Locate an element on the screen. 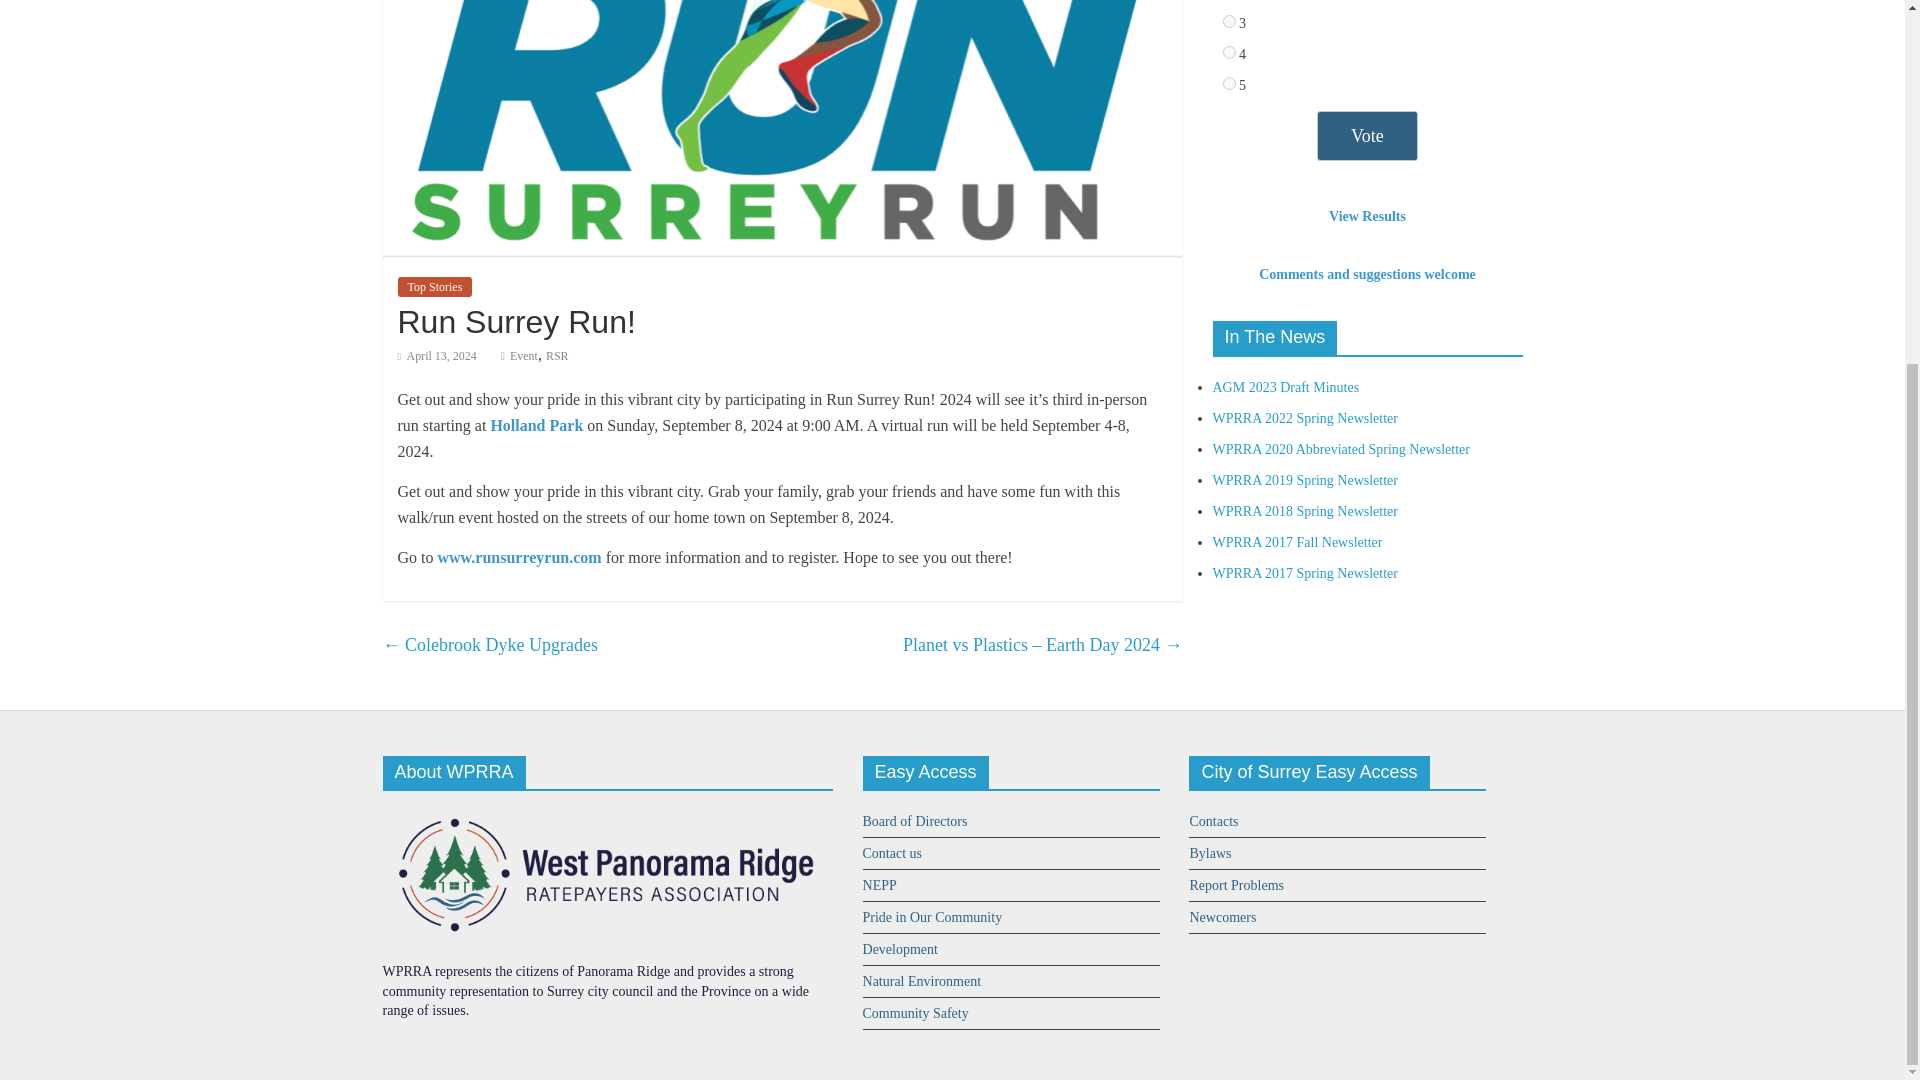  April 13, 2024 is located at coordinates (436, 355).